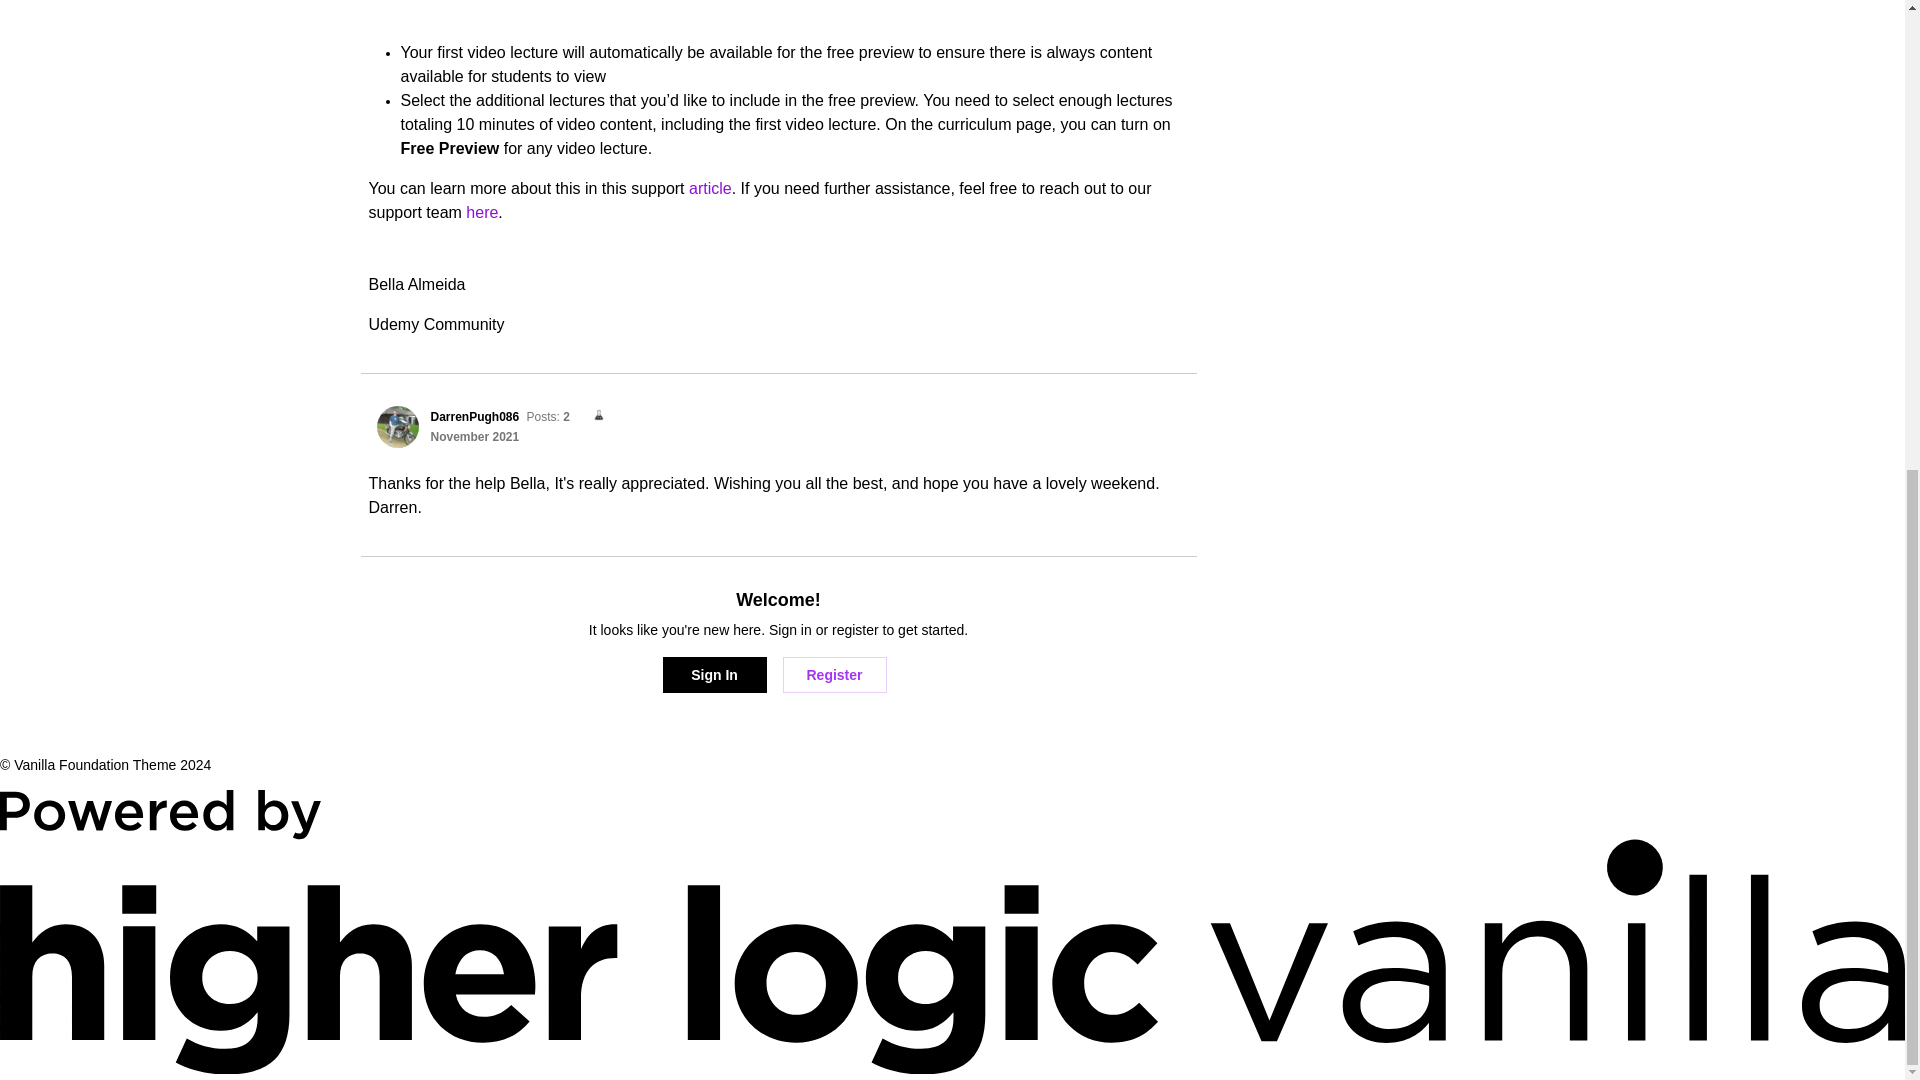 The height and width of the screenshot is (1080, 1920). Describe the element at coordinates (482, 212) in the screenshot. I see `here` at that location.